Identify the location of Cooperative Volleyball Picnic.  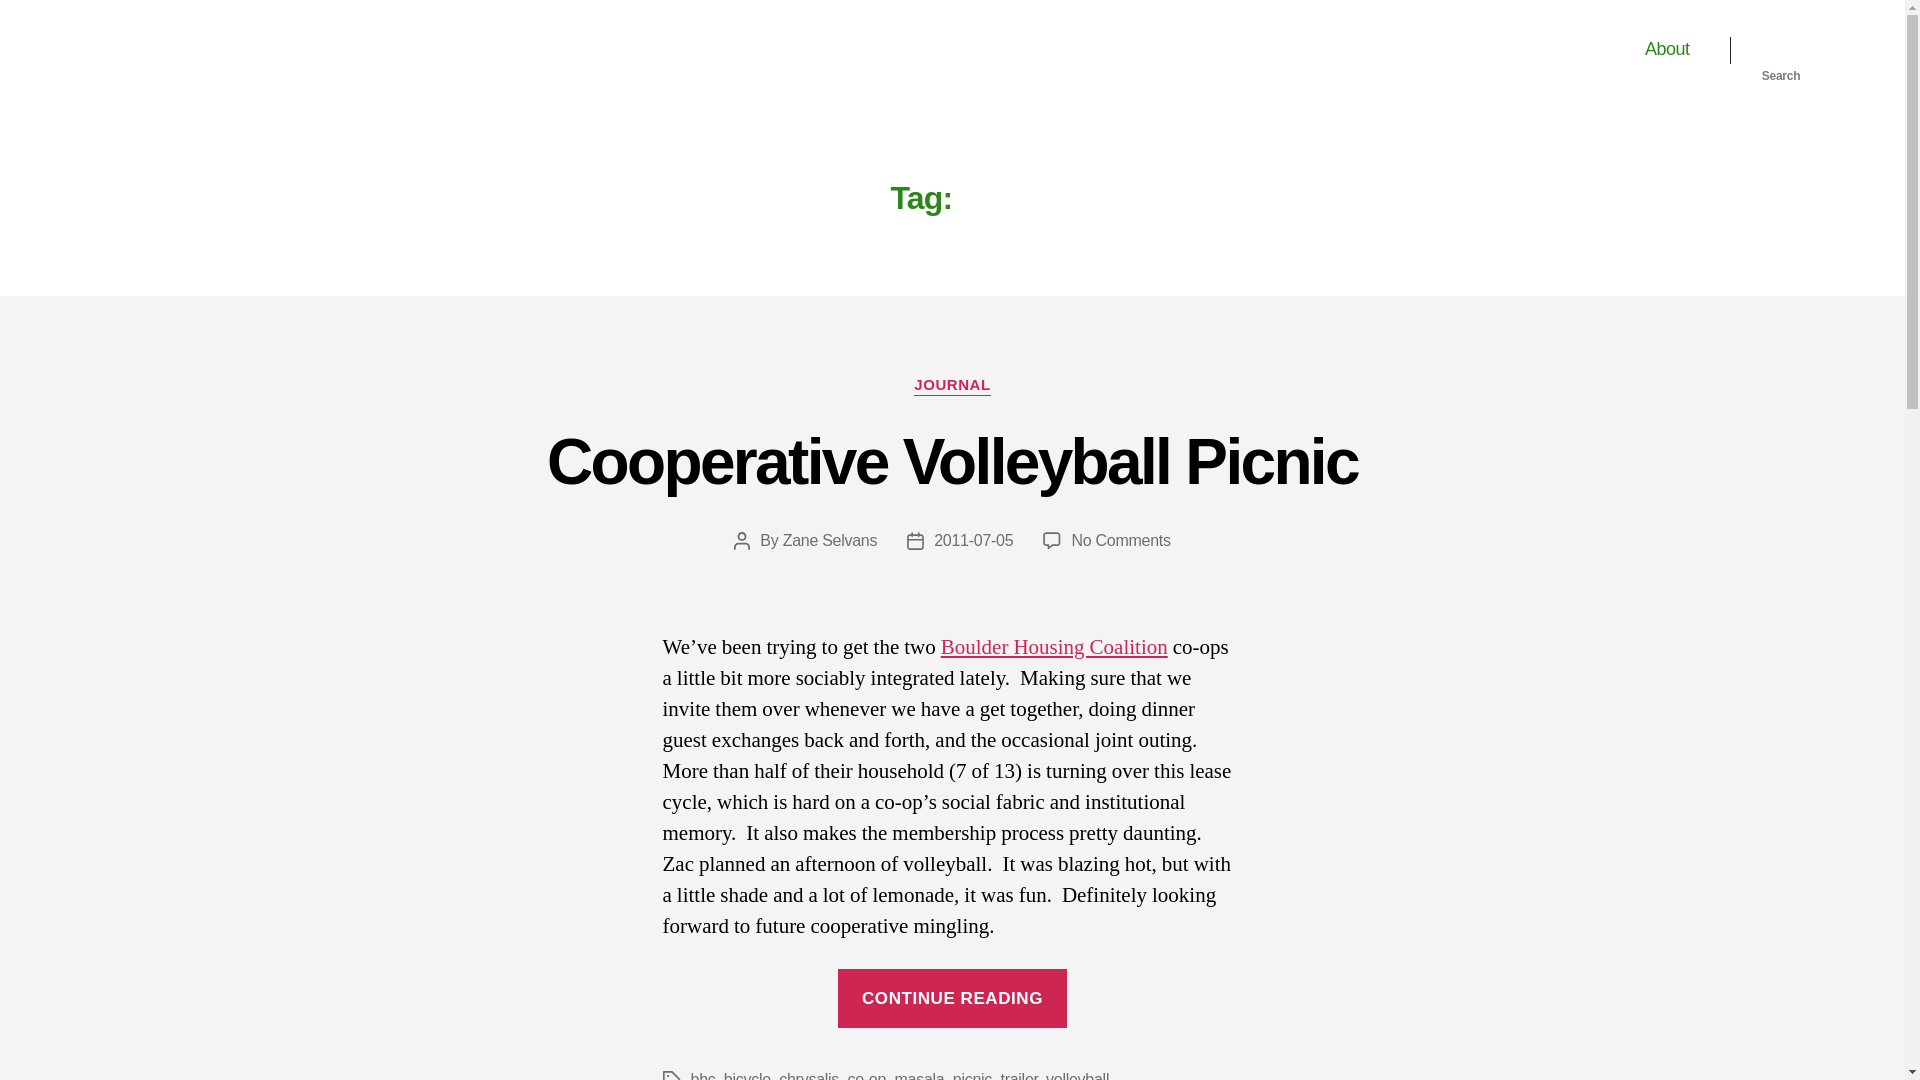
(866, 1076).